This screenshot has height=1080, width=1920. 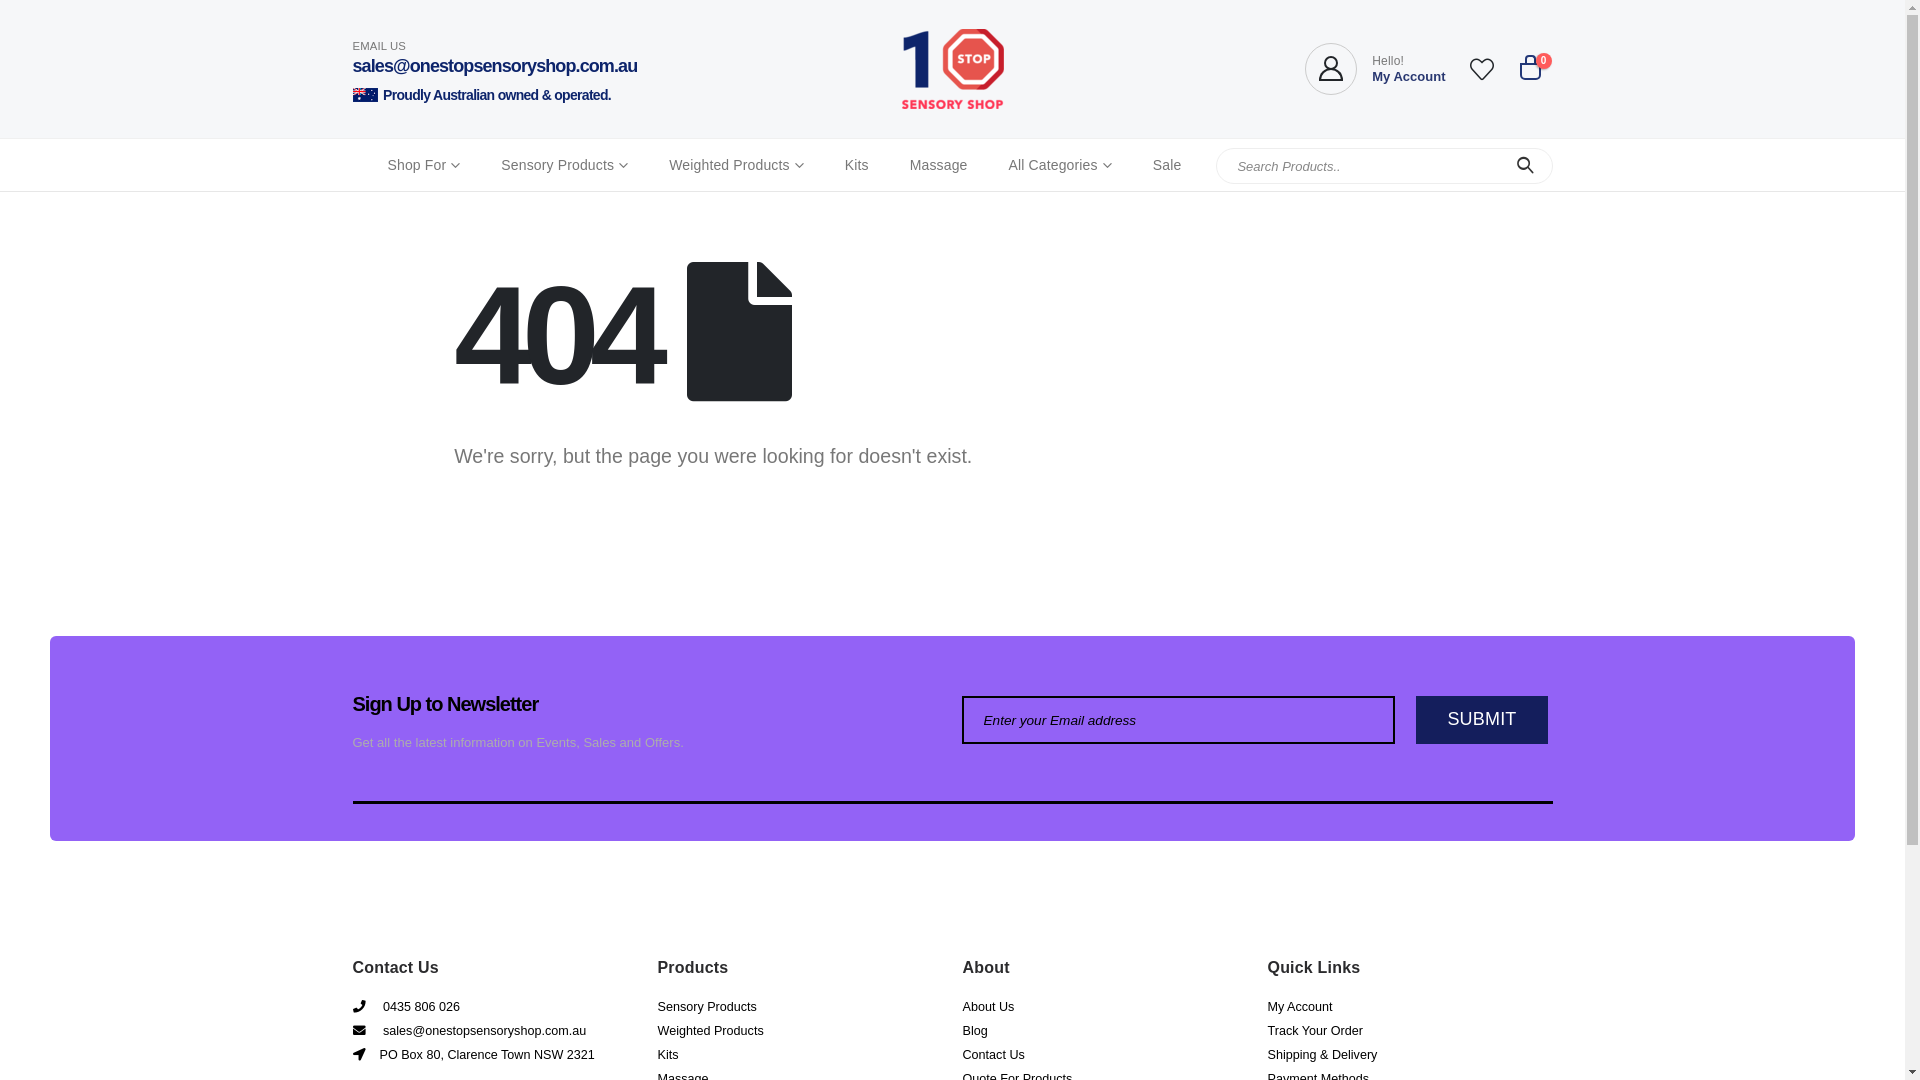 What do you see at coordinates (424, 165) in the screenshot?
I see `Shop For` at bounding box center [424, 165].